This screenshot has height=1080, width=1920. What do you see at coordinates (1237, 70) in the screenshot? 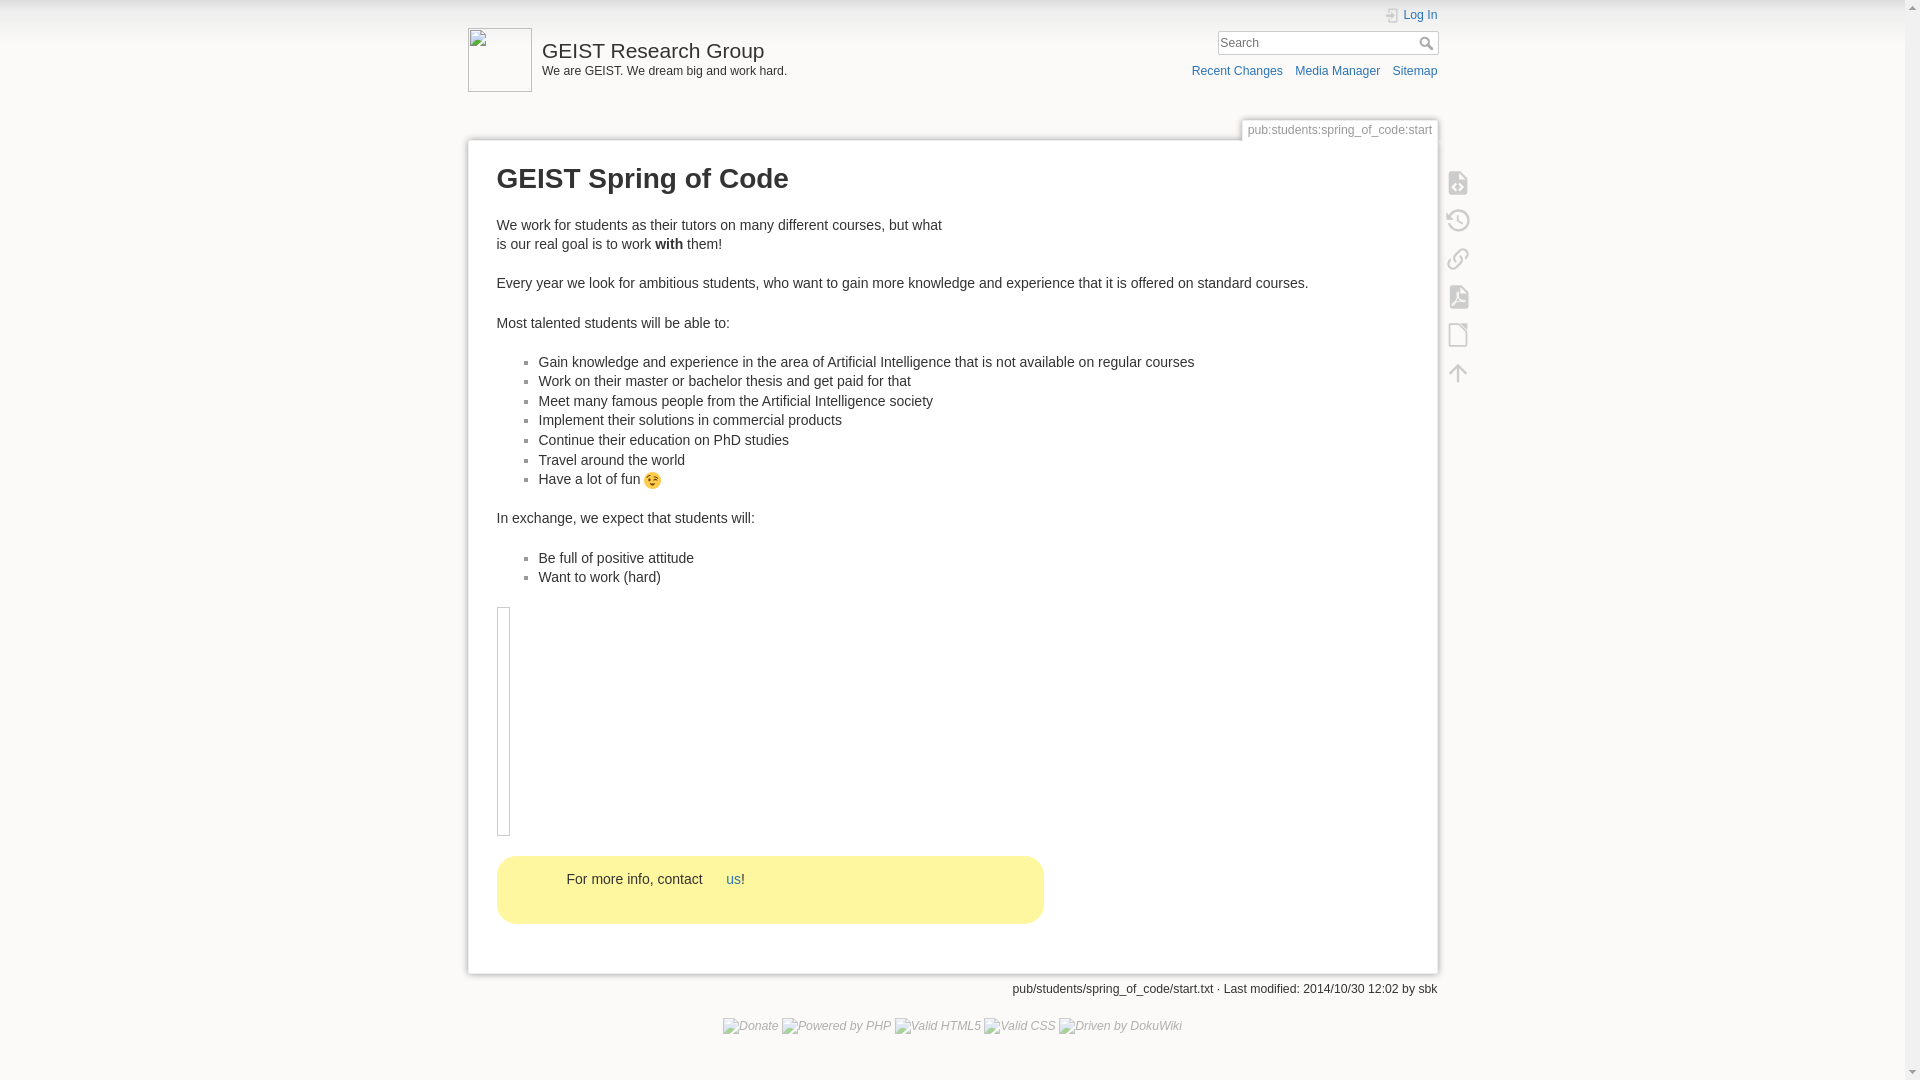
I see `Recent Changes` at bounding box center [1237, 70].